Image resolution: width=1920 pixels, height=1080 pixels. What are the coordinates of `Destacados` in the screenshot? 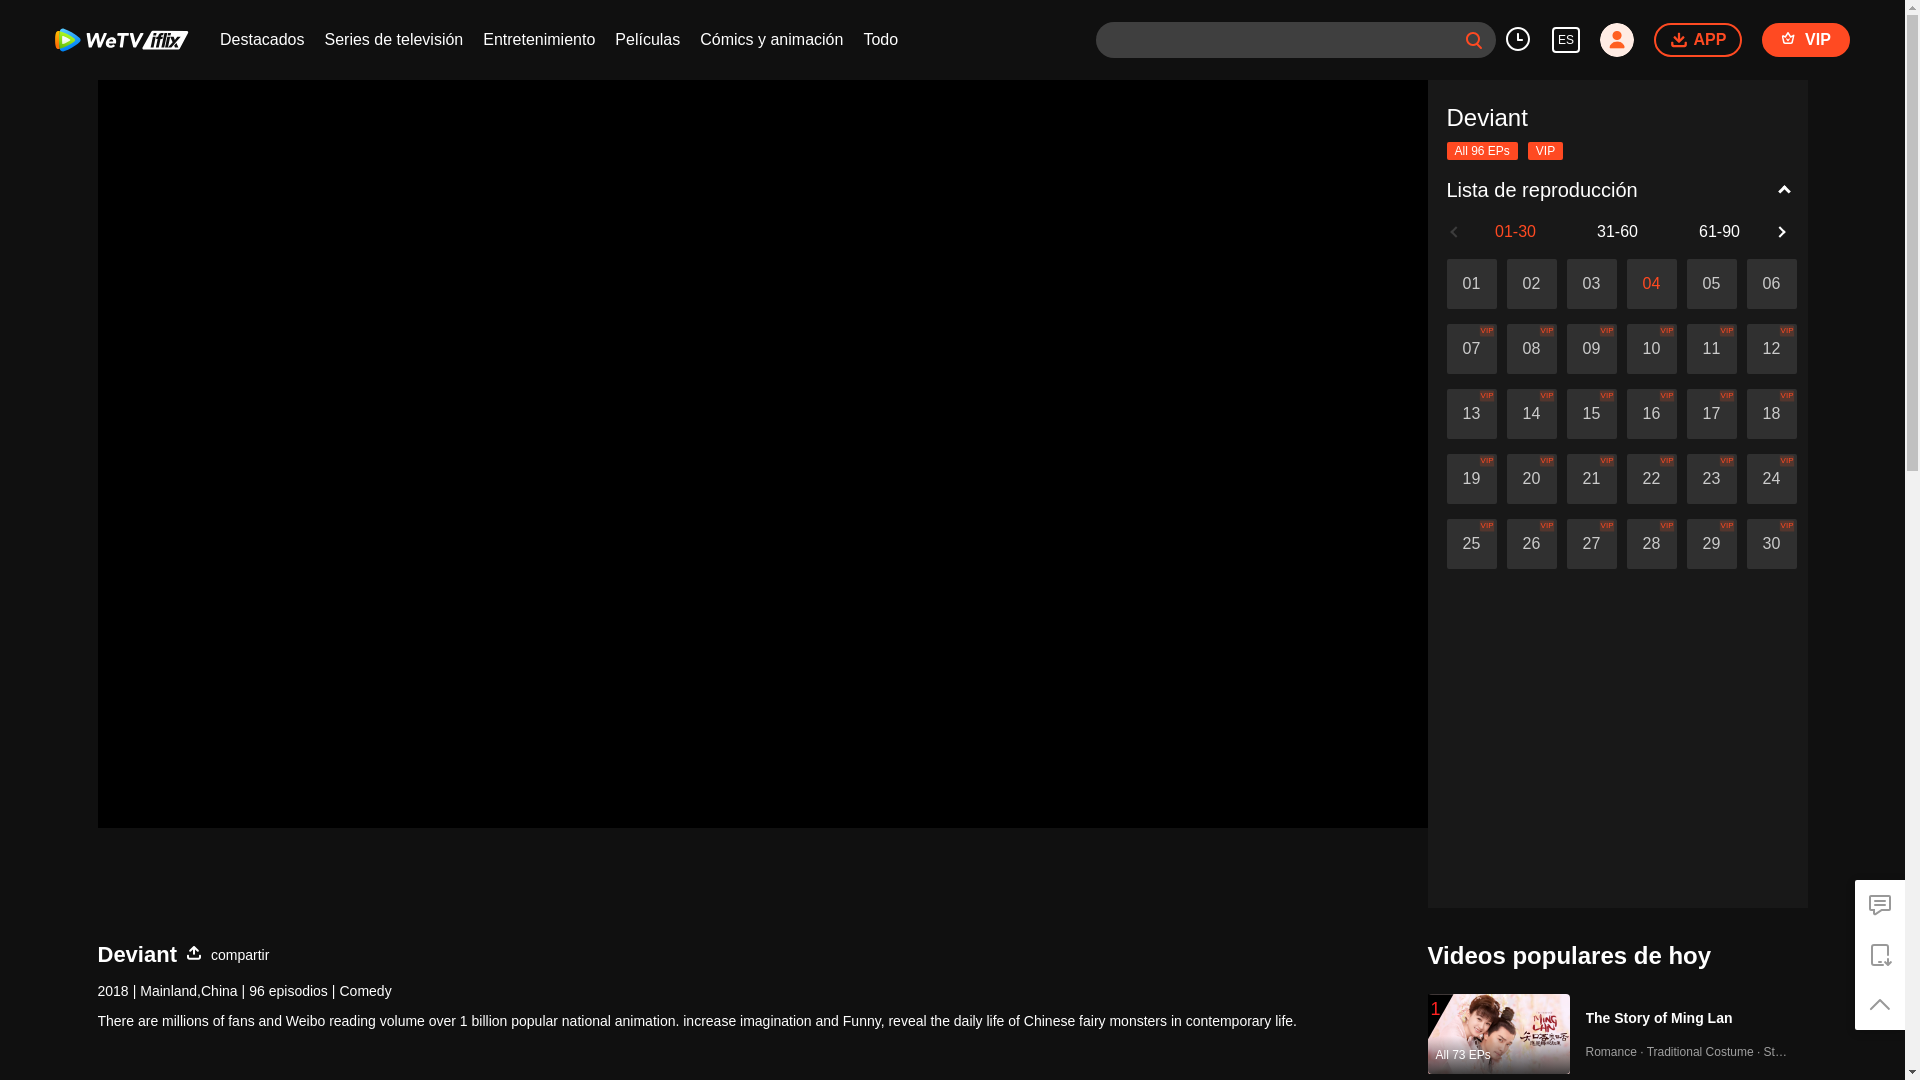 It's located at (262, 40).